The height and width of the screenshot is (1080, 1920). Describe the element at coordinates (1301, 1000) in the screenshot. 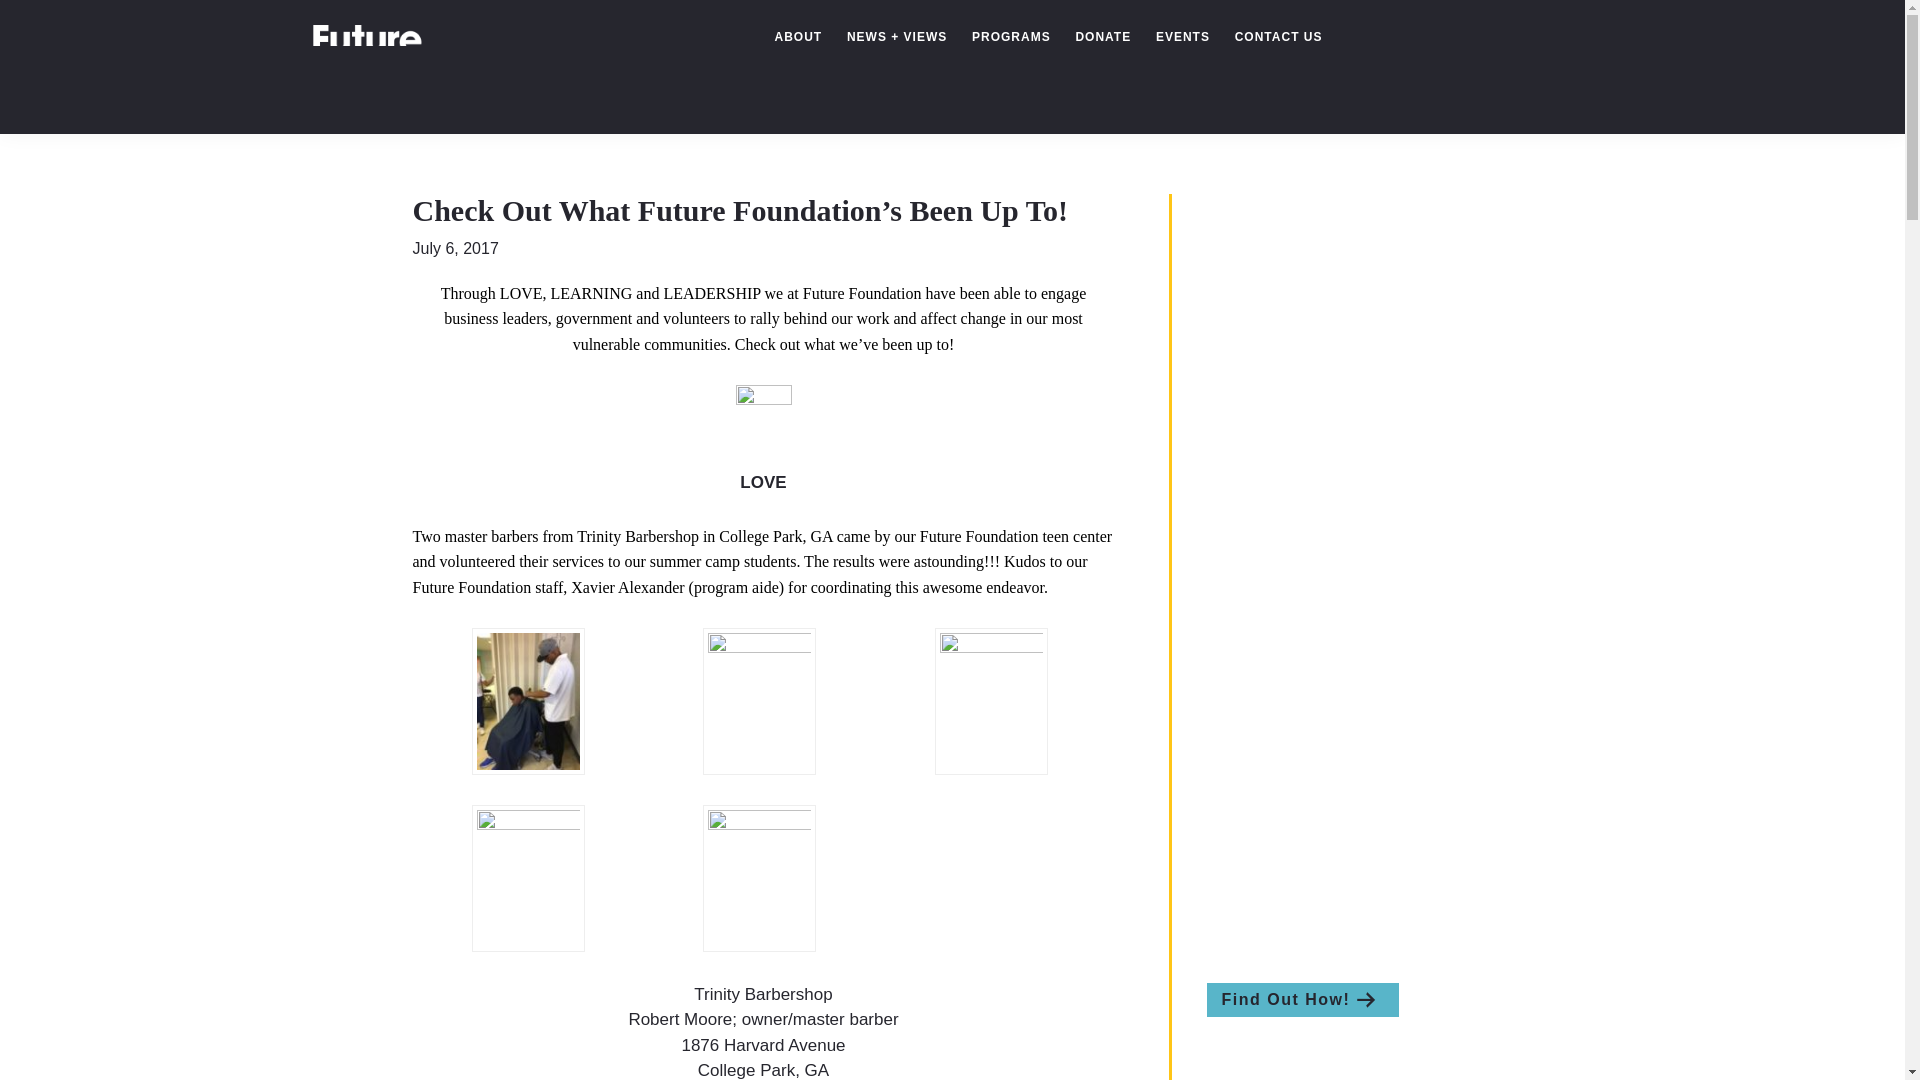

I see `Find Out How!` at that location.